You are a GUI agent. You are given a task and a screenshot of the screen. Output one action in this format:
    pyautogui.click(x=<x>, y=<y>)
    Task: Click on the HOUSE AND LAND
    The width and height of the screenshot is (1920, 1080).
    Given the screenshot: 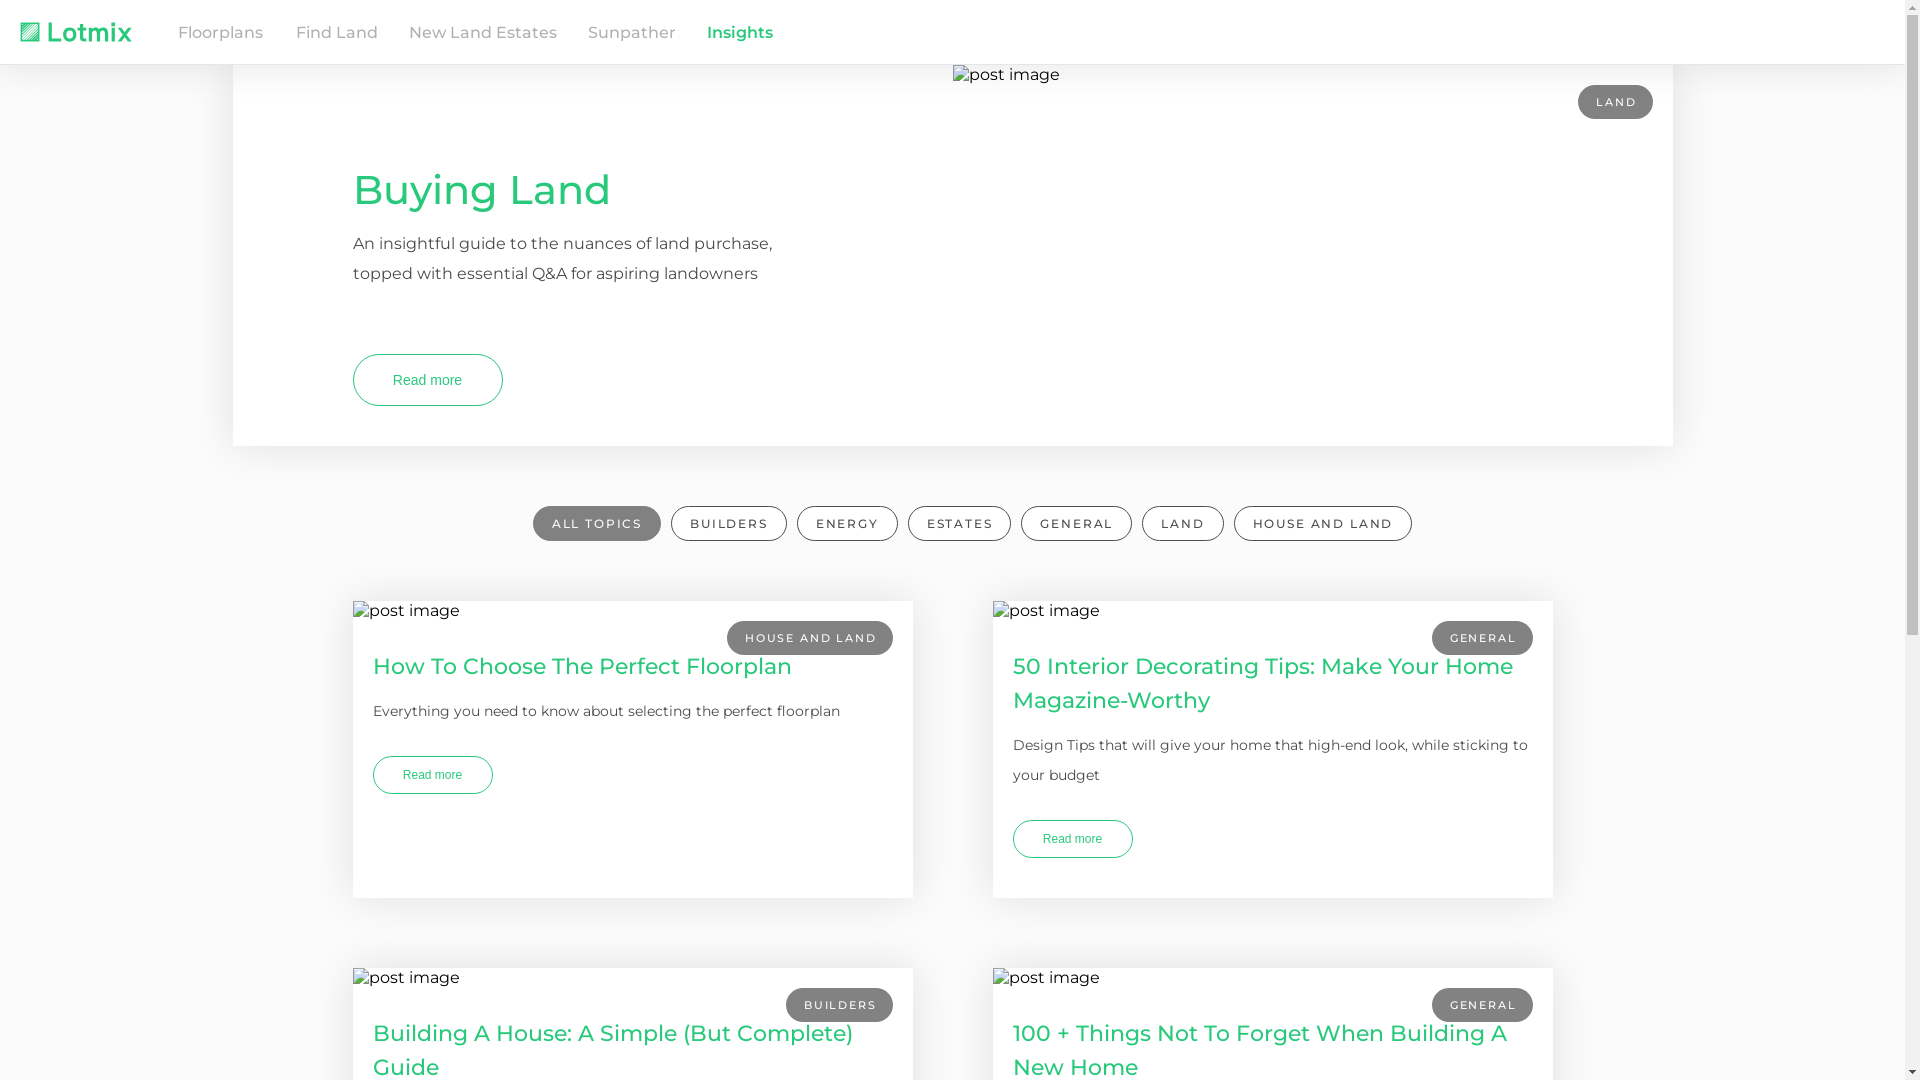 What is the action you would take?
    pyautogui.click(x=1324, y=524)
    